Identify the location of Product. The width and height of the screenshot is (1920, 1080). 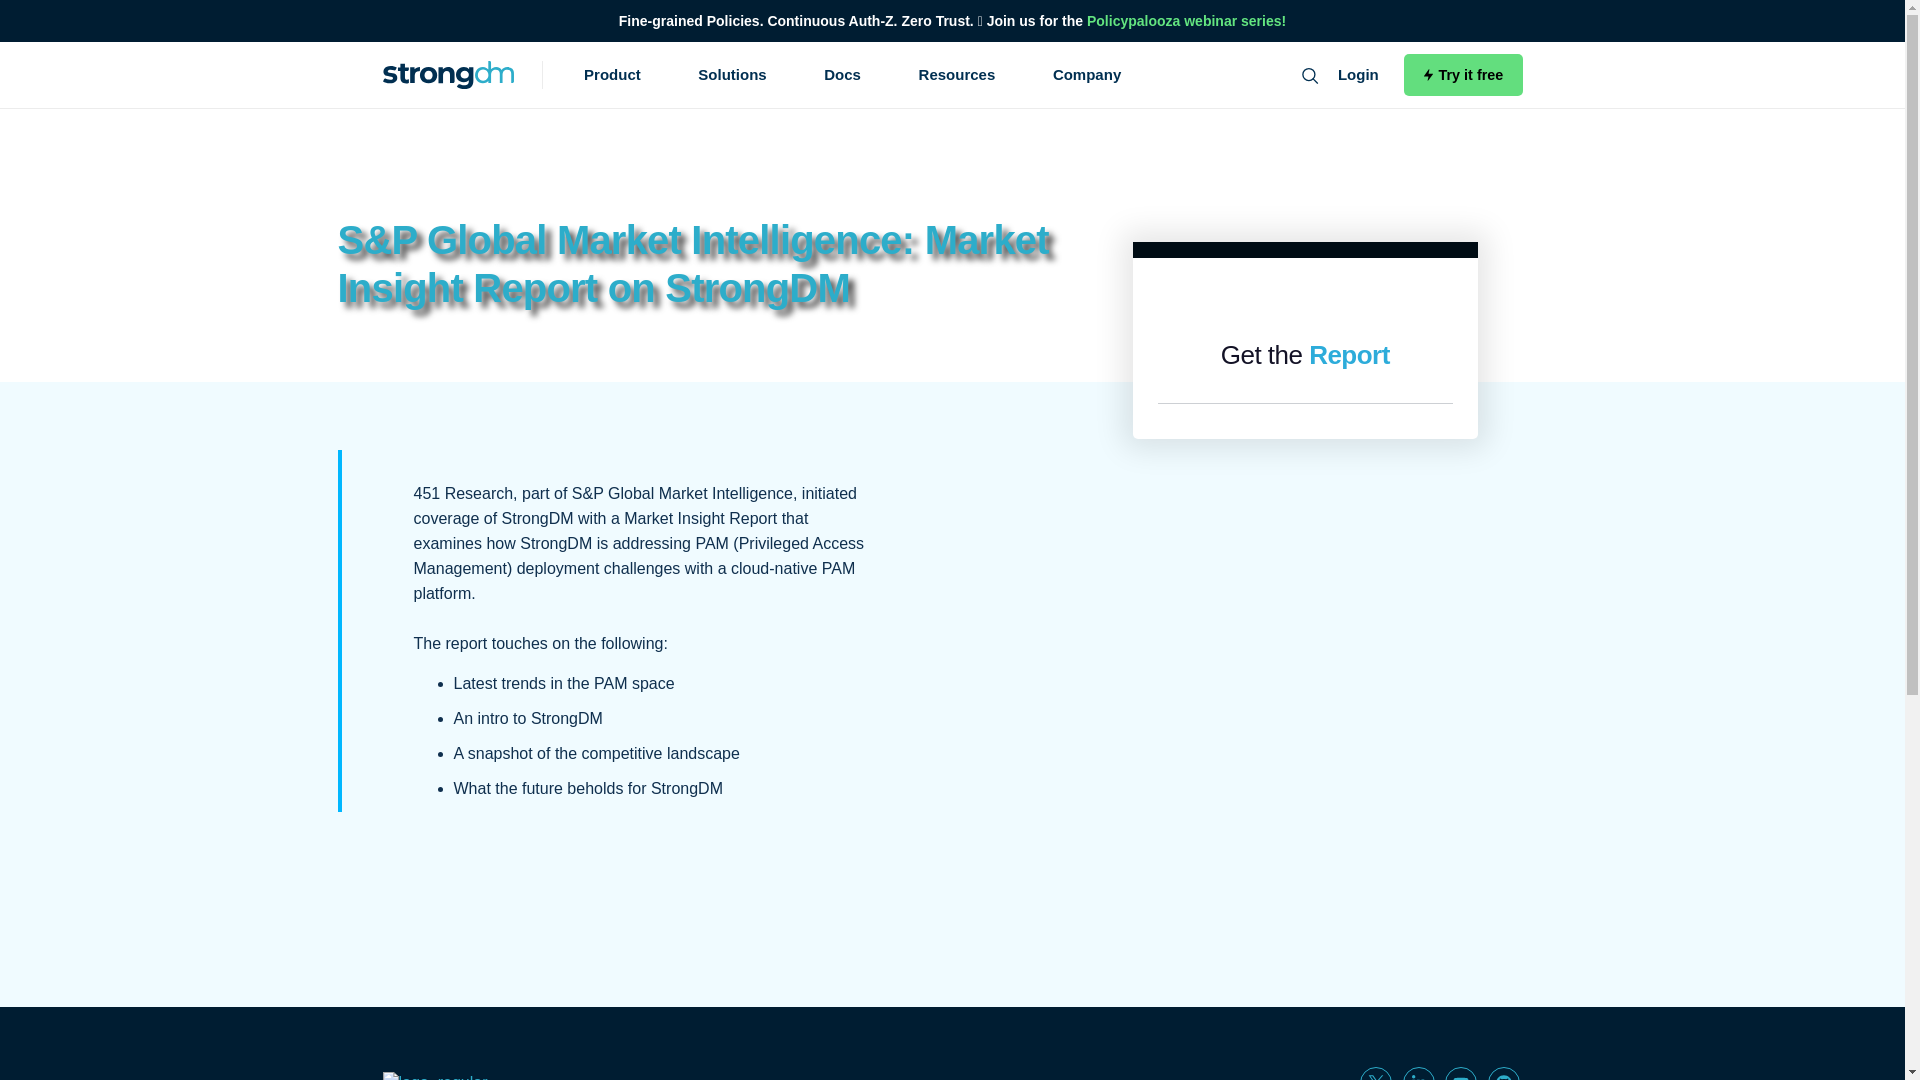
(612, 74).